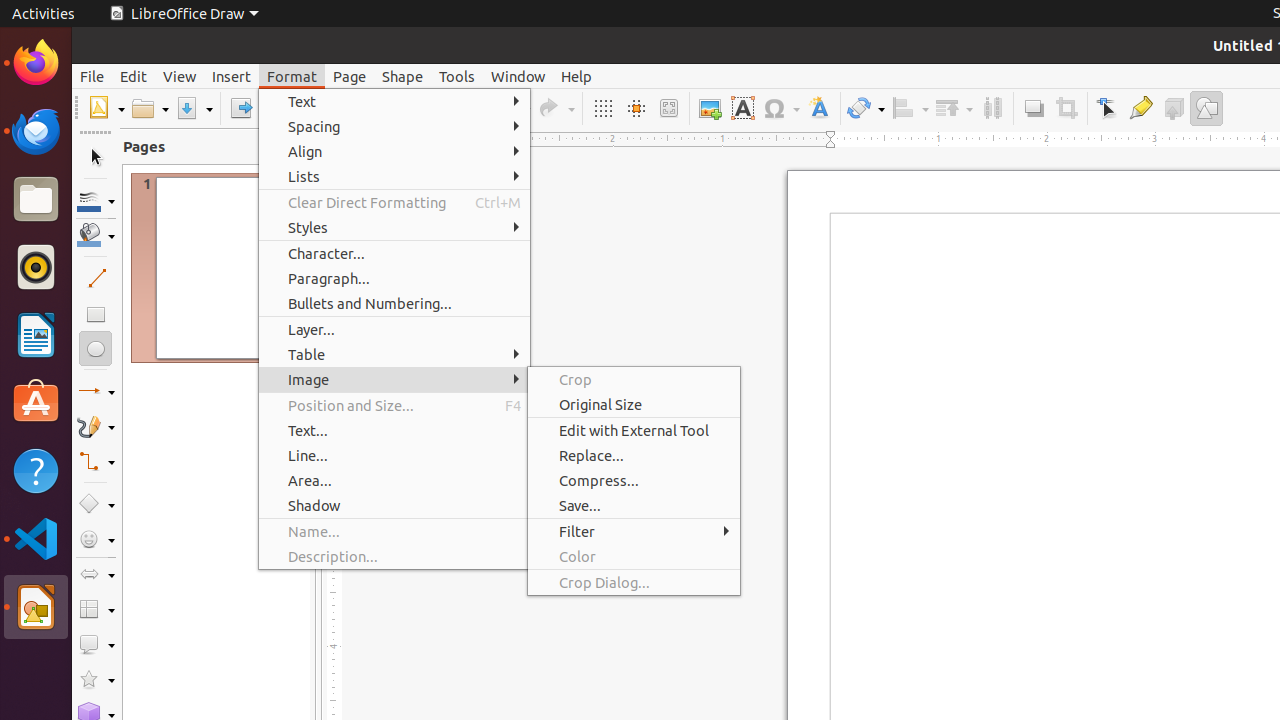 The image size is (1280, 720). What do you see at coordinates (394, 102) in the screenshot?
I see `Text` at bounding box center [394, 102].